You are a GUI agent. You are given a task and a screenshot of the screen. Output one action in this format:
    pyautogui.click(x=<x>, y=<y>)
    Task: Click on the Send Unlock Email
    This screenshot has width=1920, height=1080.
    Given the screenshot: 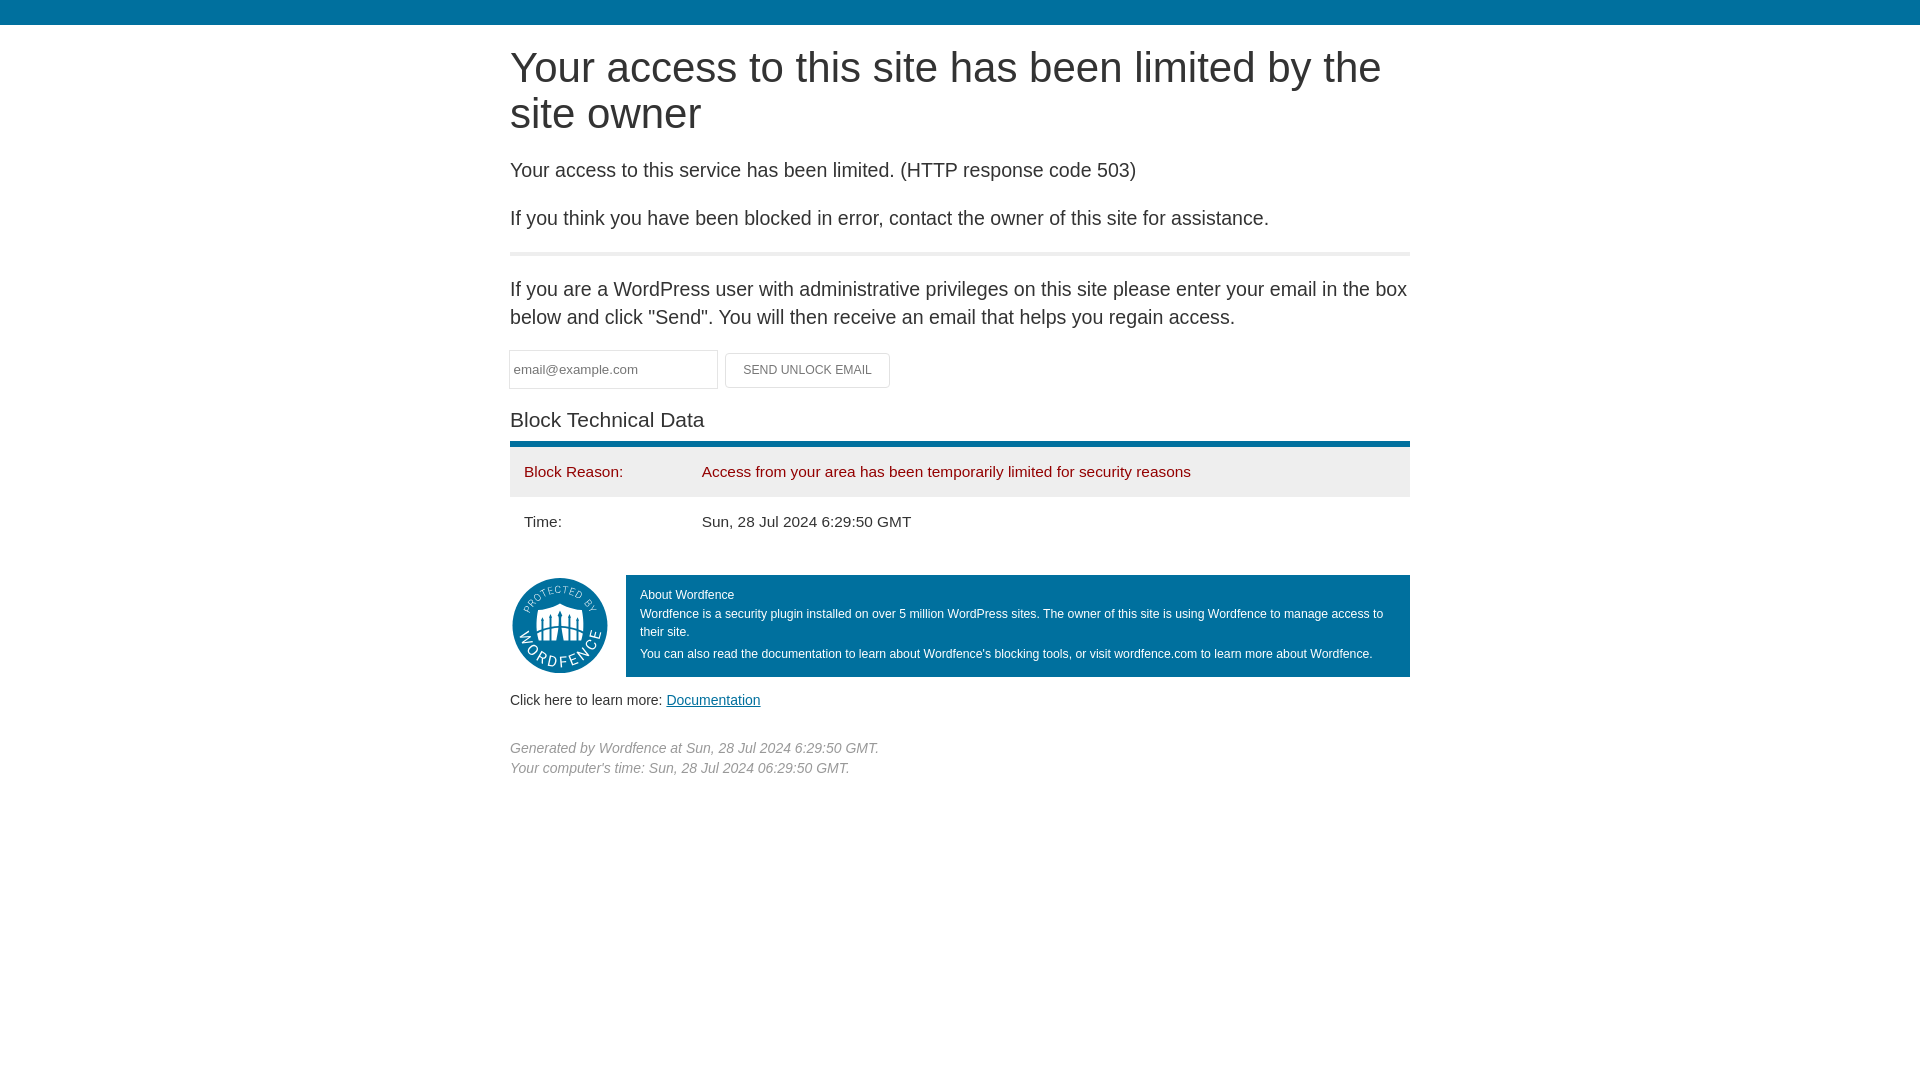 What is the action you would take?
    pyautogui.click(x=808, y=370)
    